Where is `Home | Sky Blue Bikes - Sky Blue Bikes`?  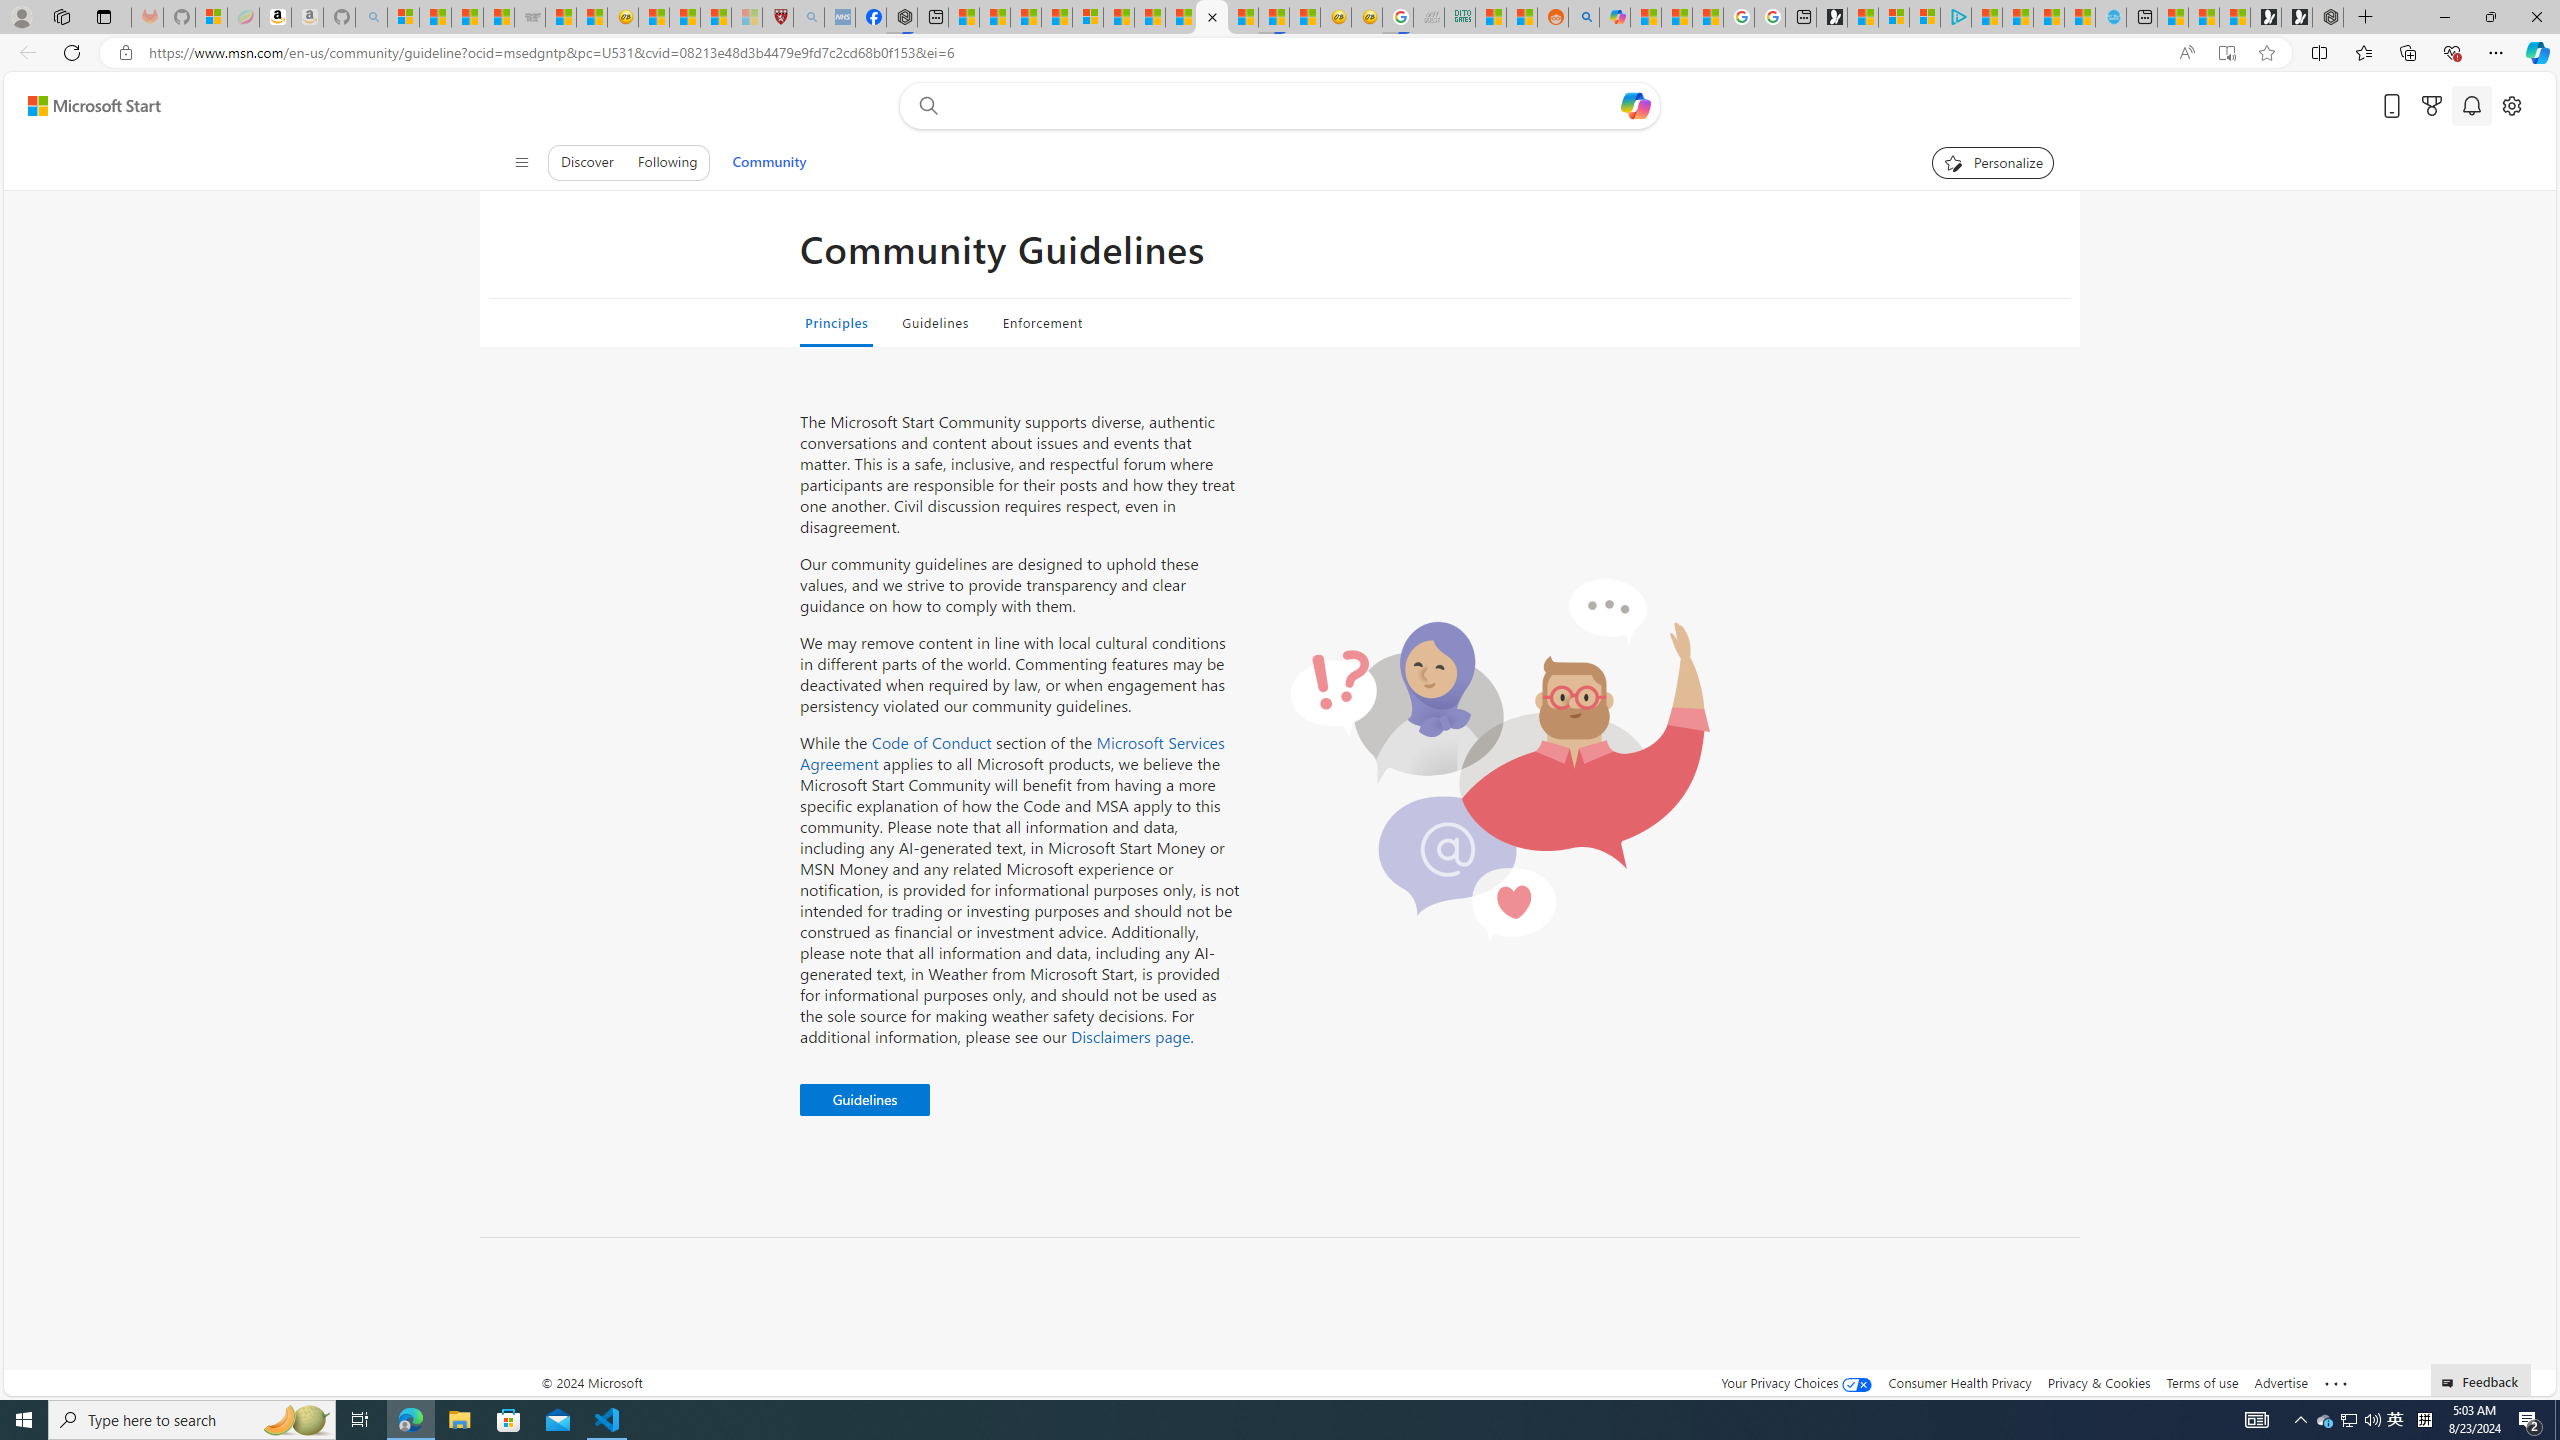
Home | Sky Blue Bikes - Sky Blue Bikes is located at coordinates (2110, 17).